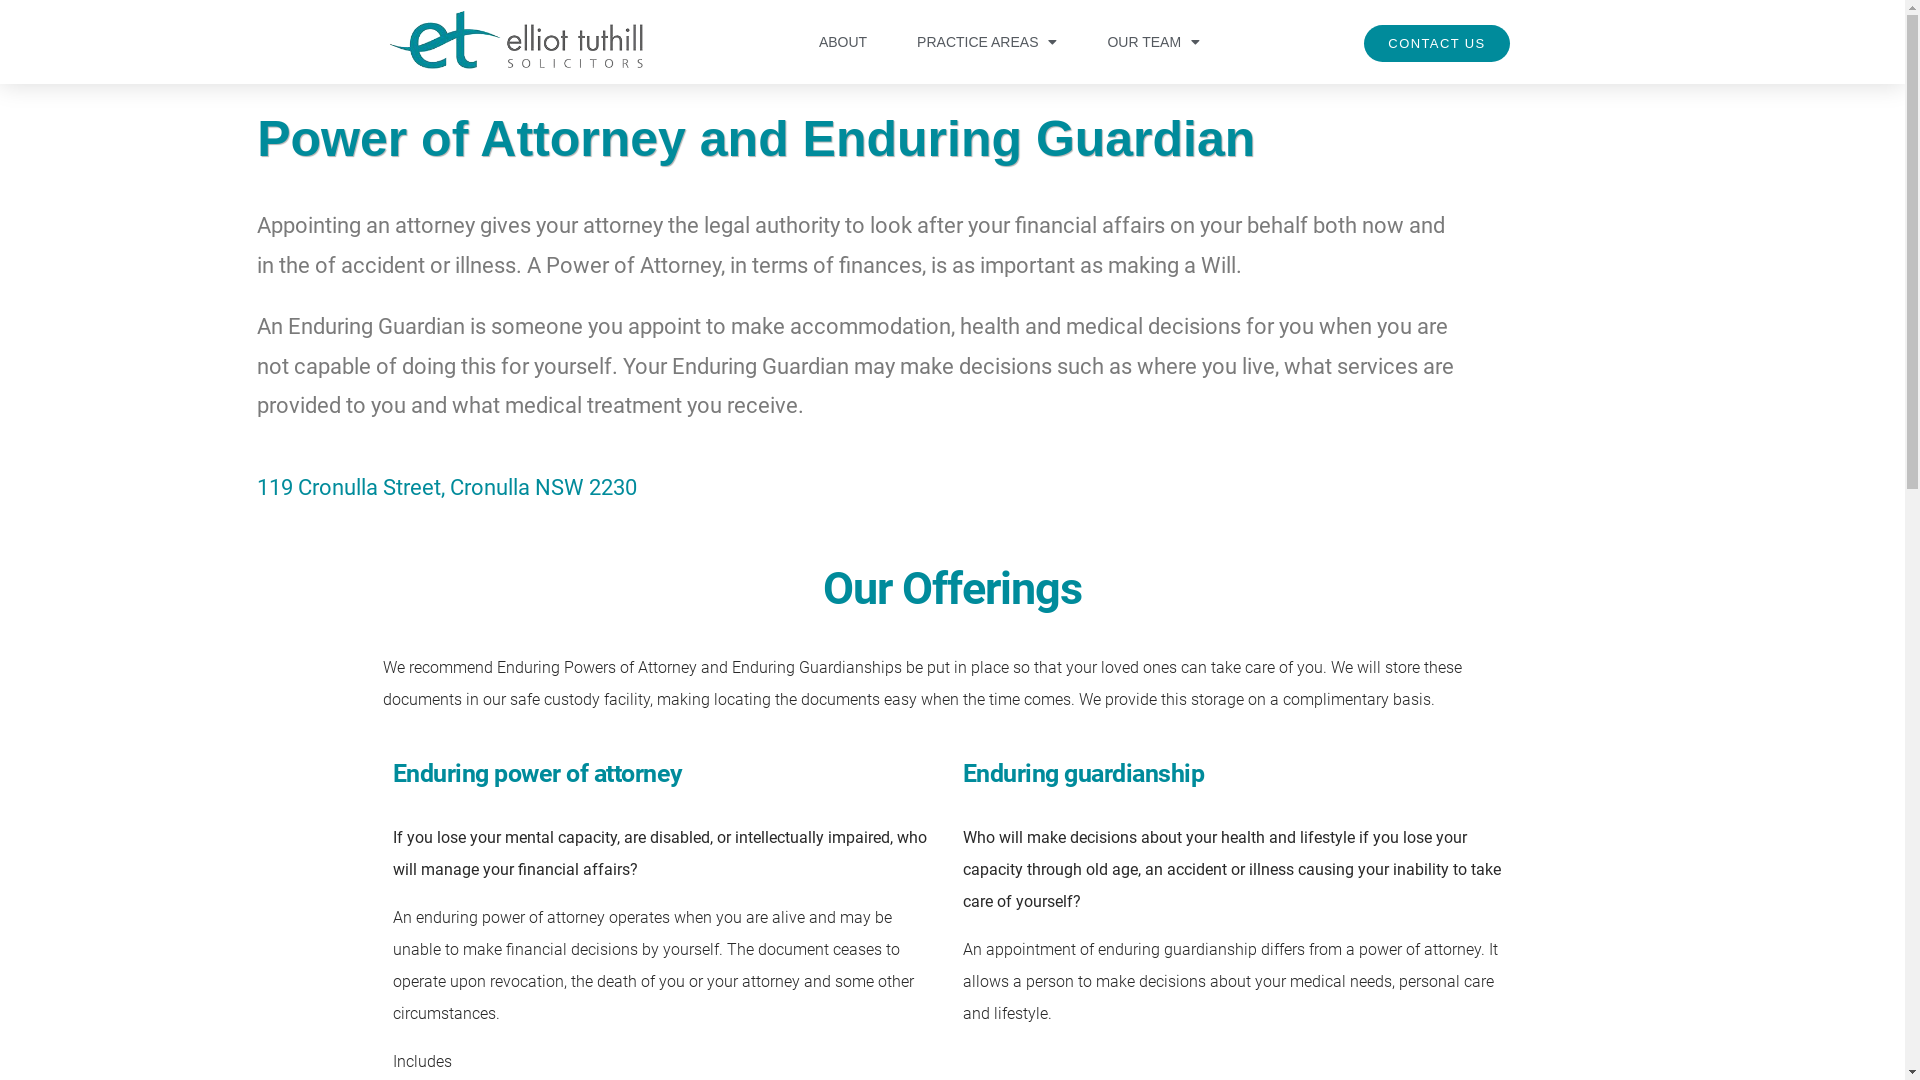 This screenshot has width=1920, height=1080. Describe the element at coordinates (1436, 44) in the screenshot. I see `CONTACT US` at that location.